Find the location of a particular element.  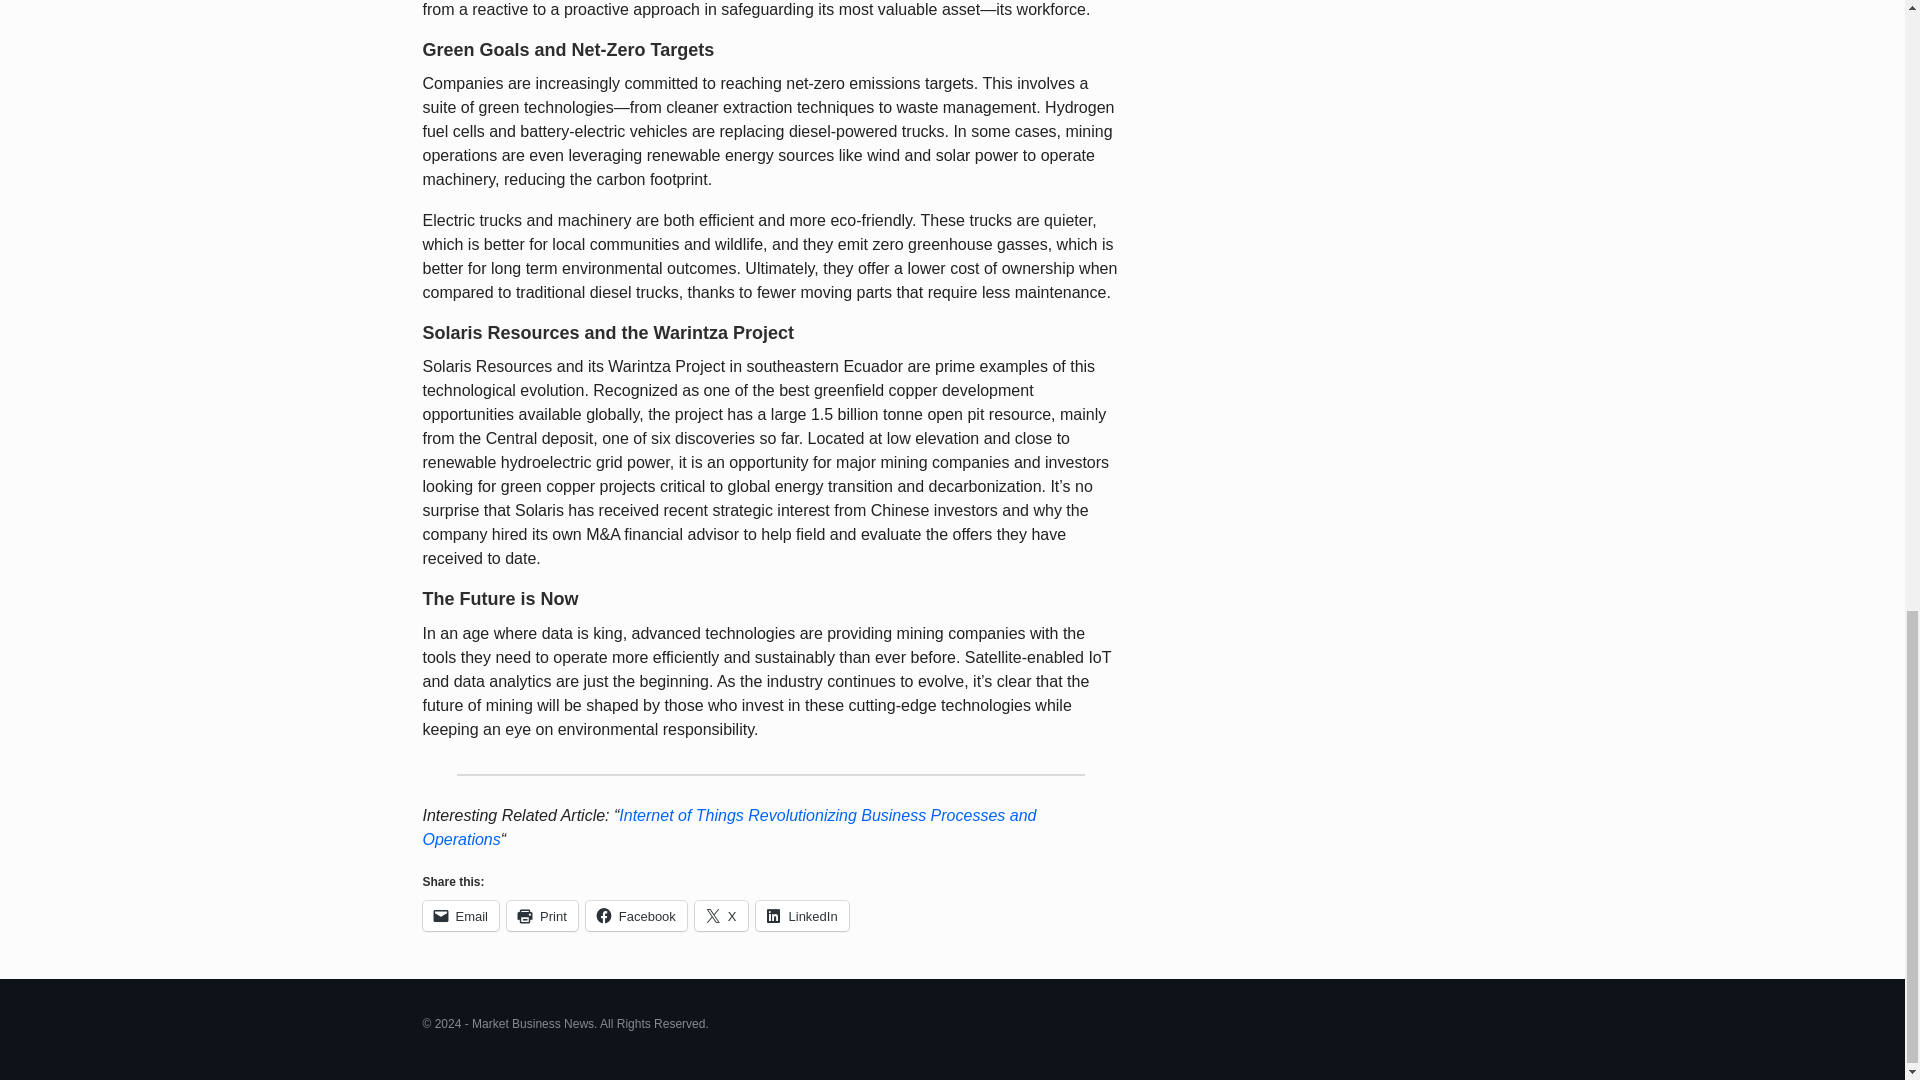

Click to share on Facebook is located at coordinates (636, 915).